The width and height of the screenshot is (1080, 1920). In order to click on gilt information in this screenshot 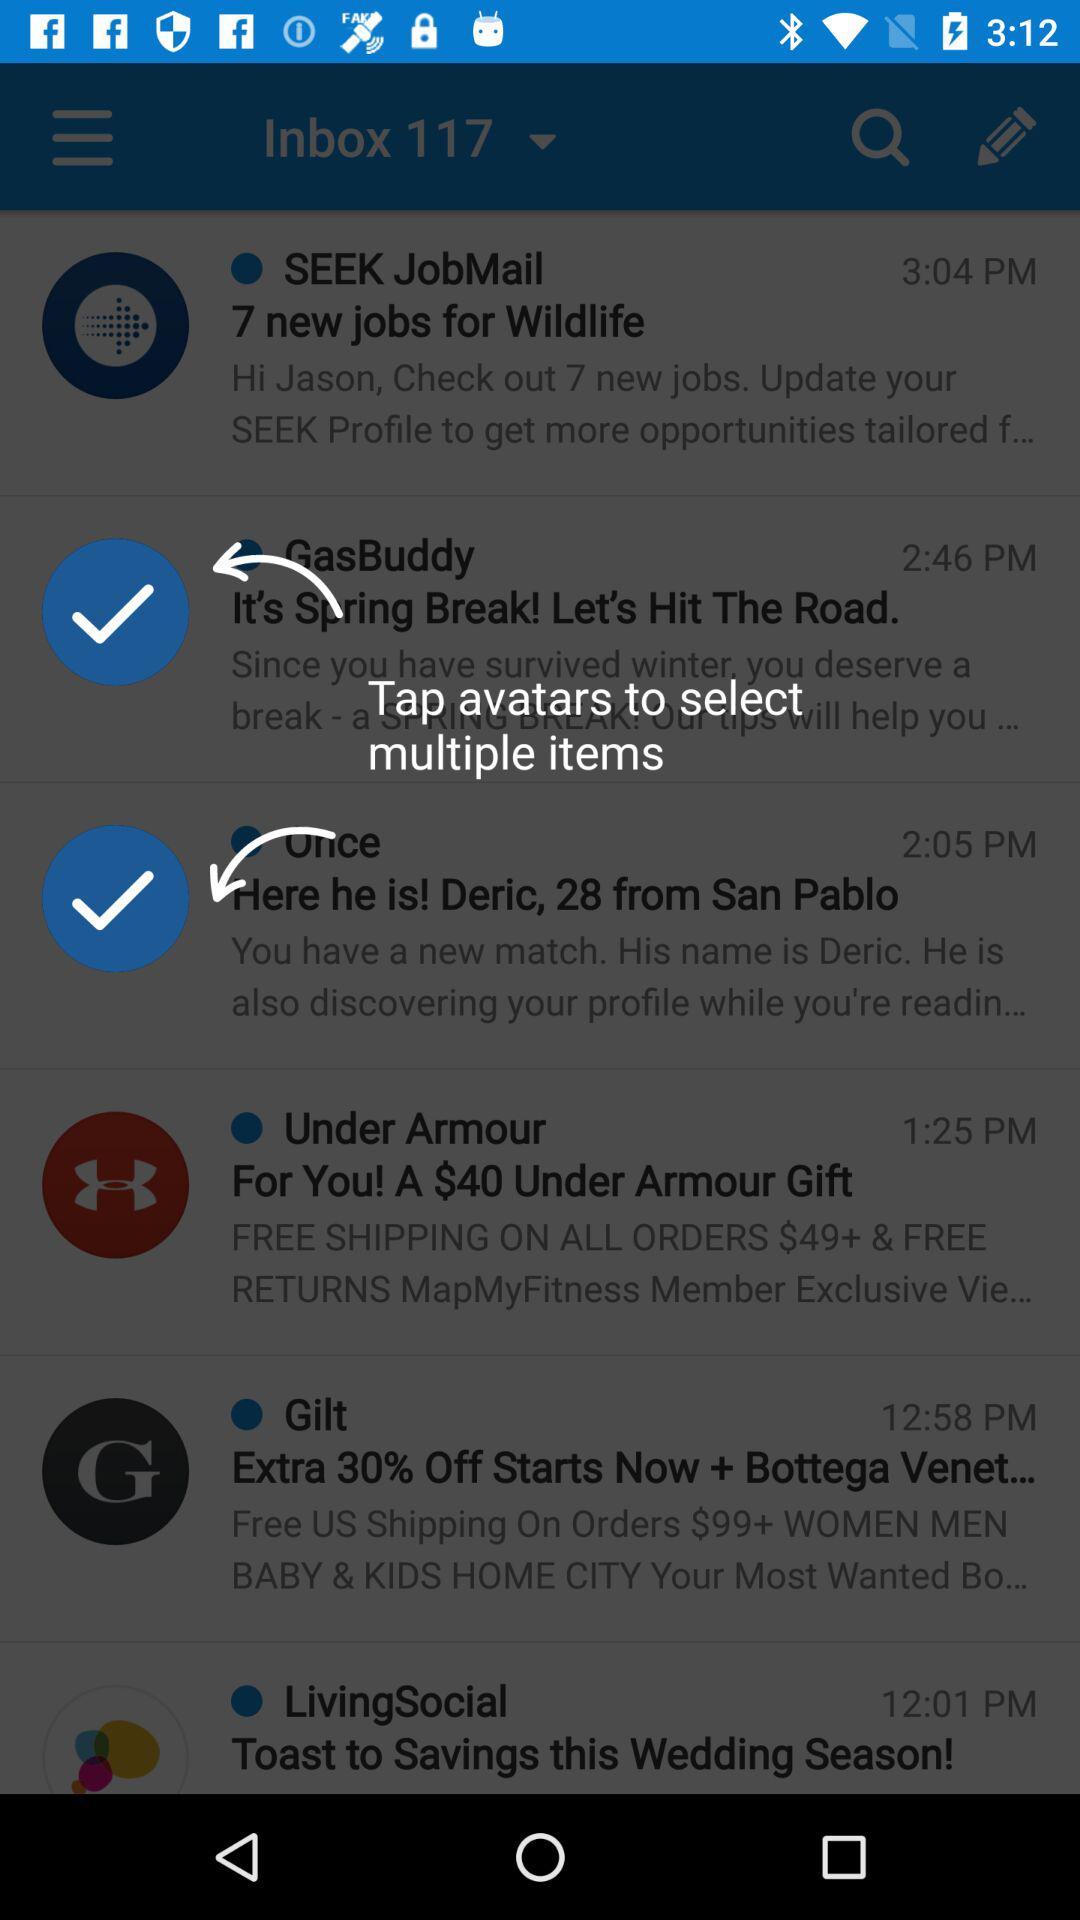, I will do `click(116, 1472)`.